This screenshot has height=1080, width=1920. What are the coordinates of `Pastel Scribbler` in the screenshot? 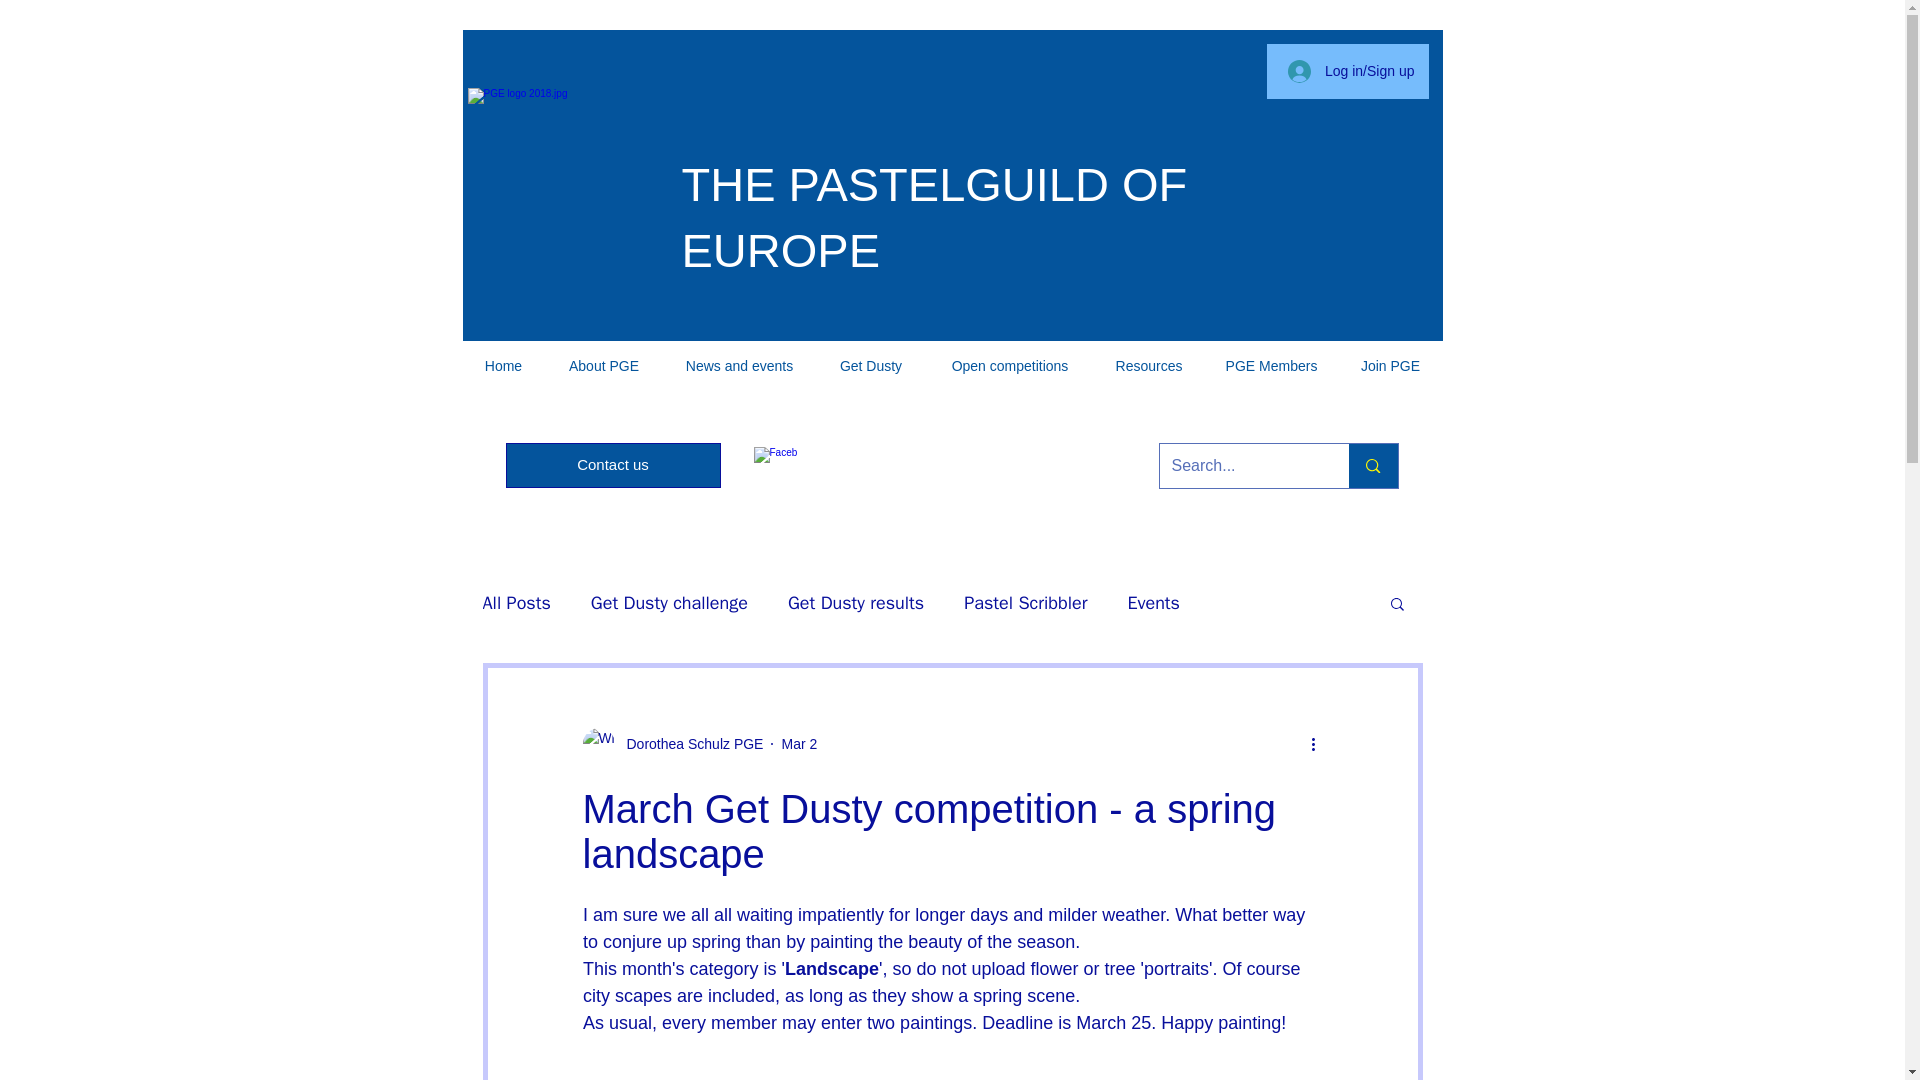 It's located at (1024, 602).